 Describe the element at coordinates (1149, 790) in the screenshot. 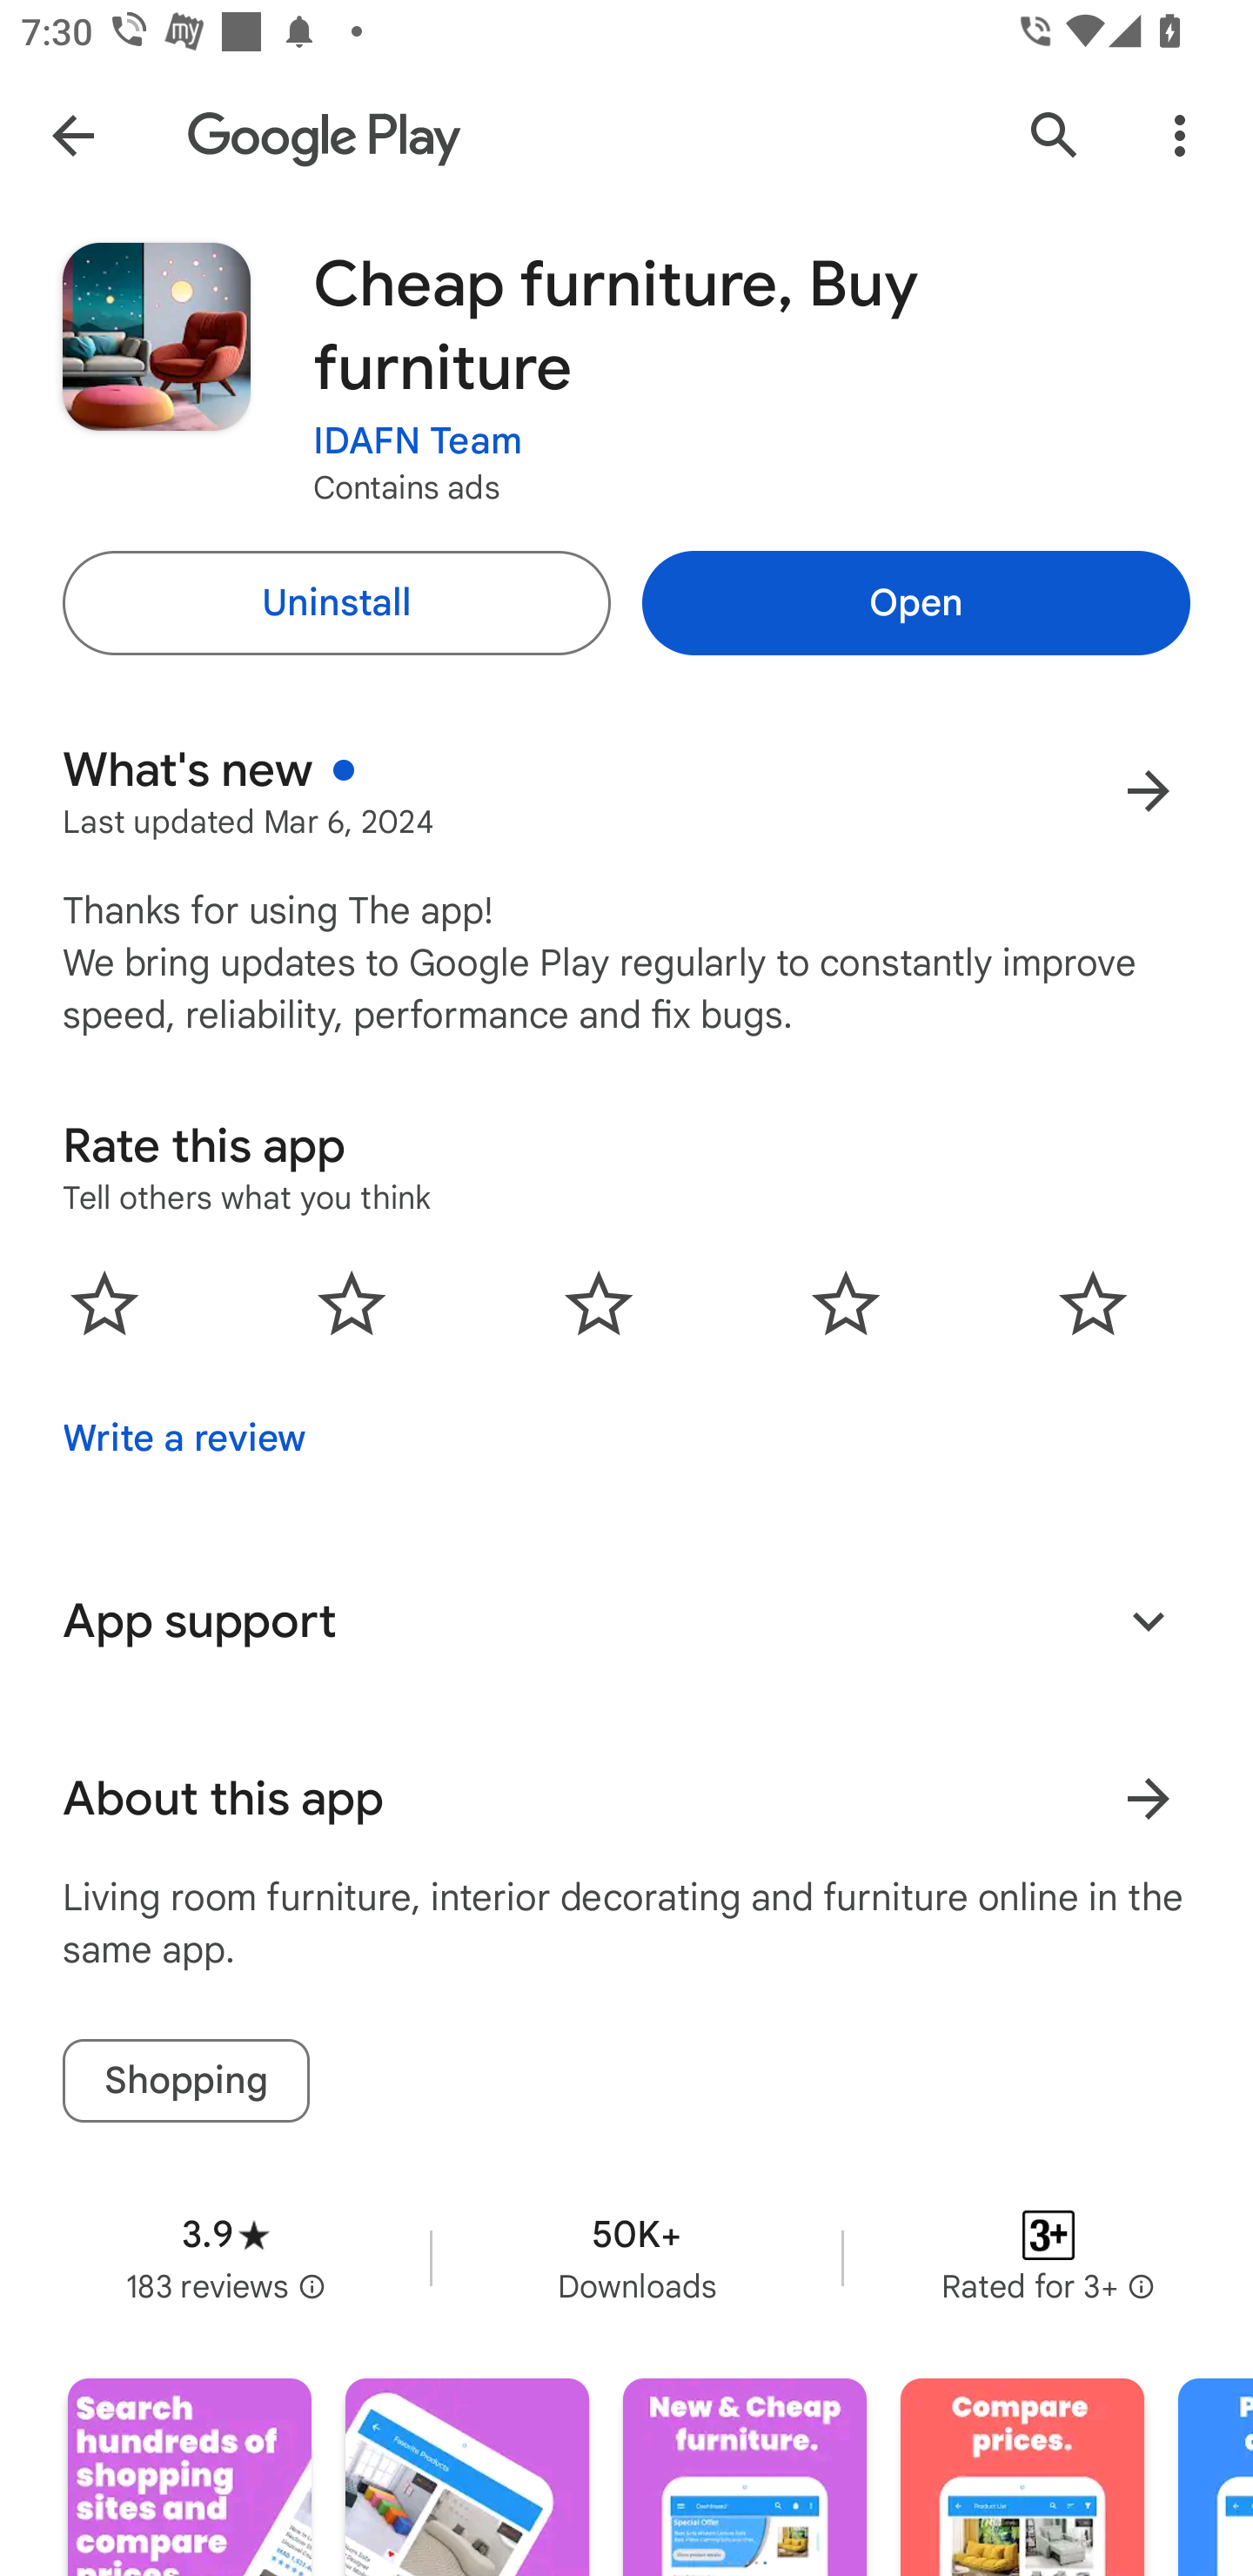

I see `More results for What's new` at that location.